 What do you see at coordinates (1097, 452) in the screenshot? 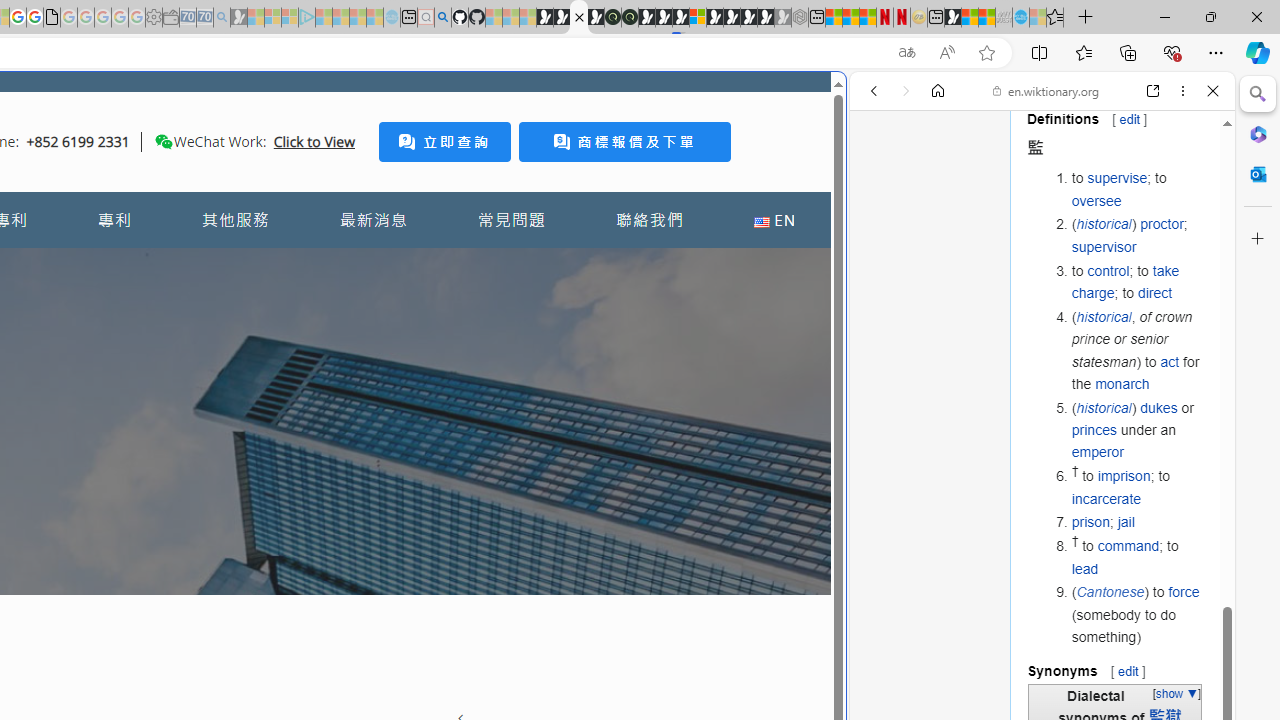
I see `emperor` at bounding box center [1097, 452].